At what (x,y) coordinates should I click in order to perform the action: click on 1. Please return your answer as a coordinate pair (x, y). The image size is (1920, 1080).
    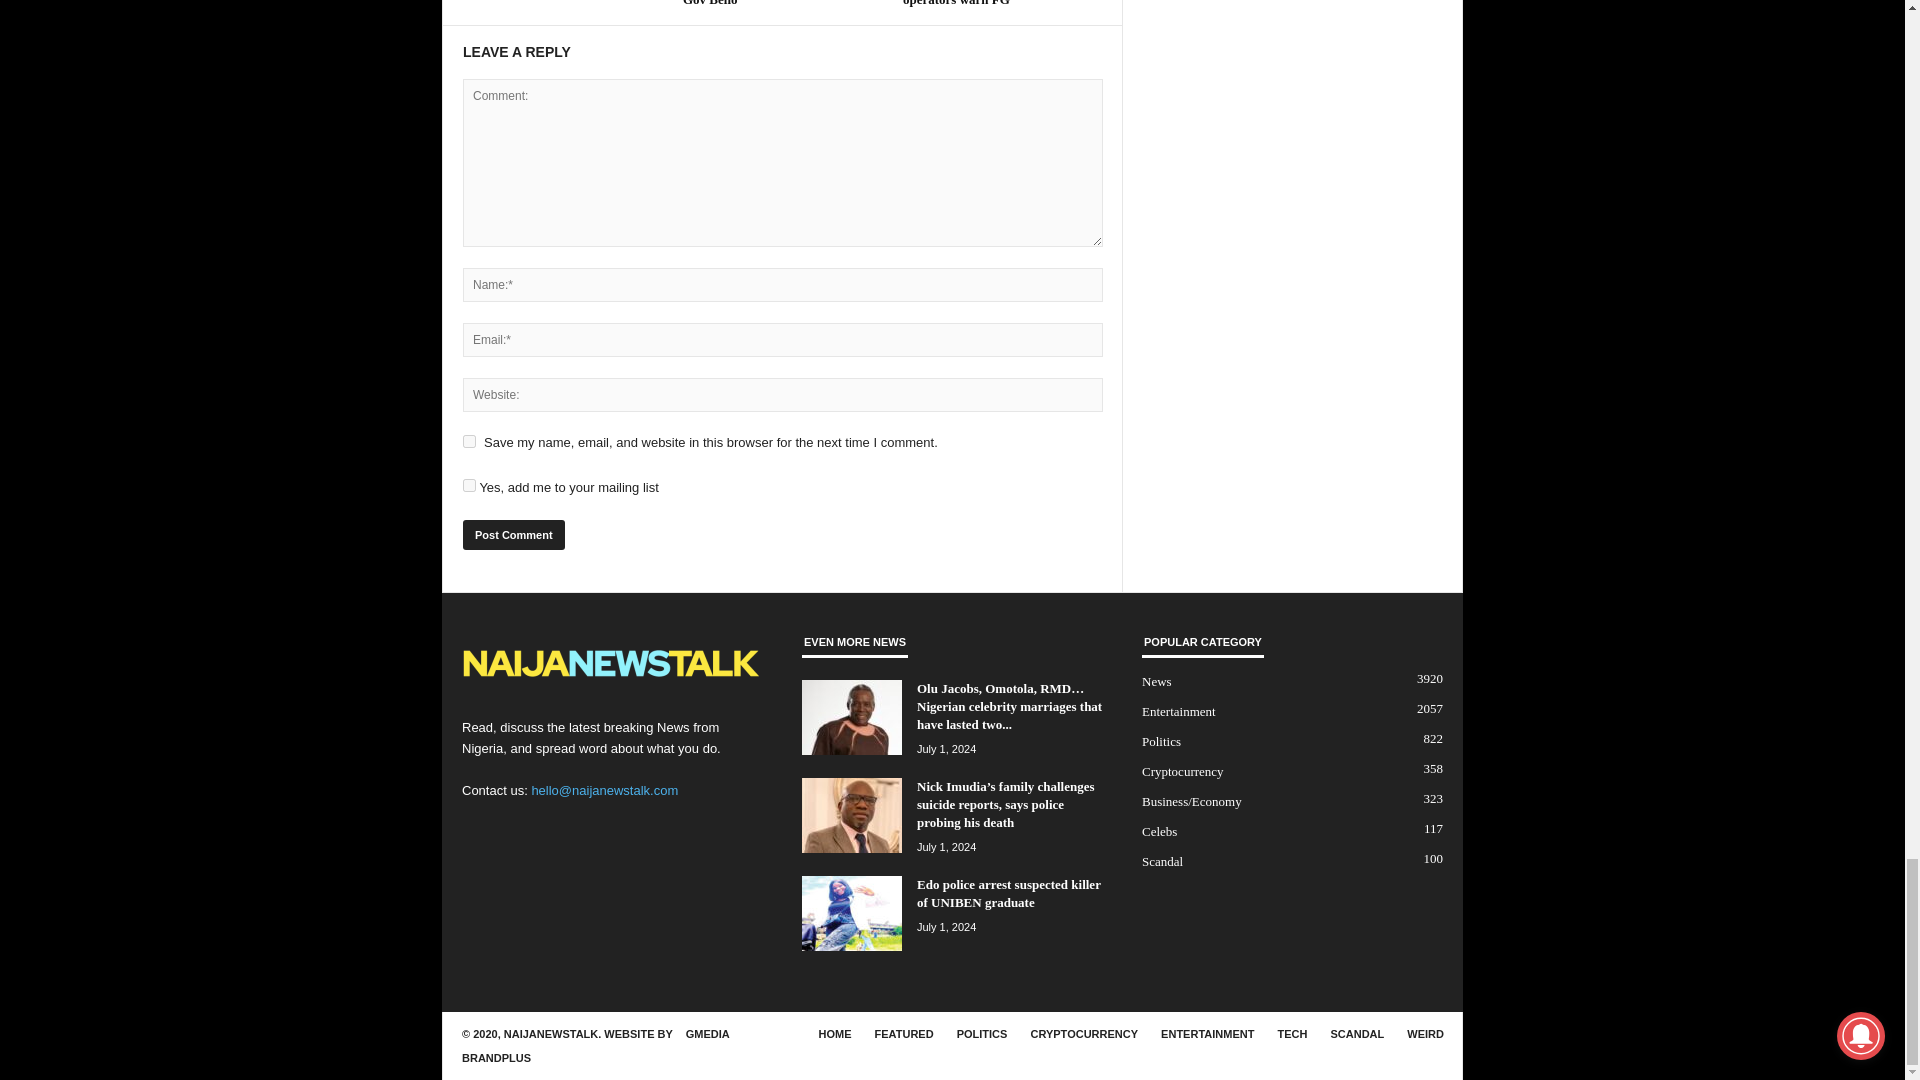
    Looking at the image, I should click on (469, 486).